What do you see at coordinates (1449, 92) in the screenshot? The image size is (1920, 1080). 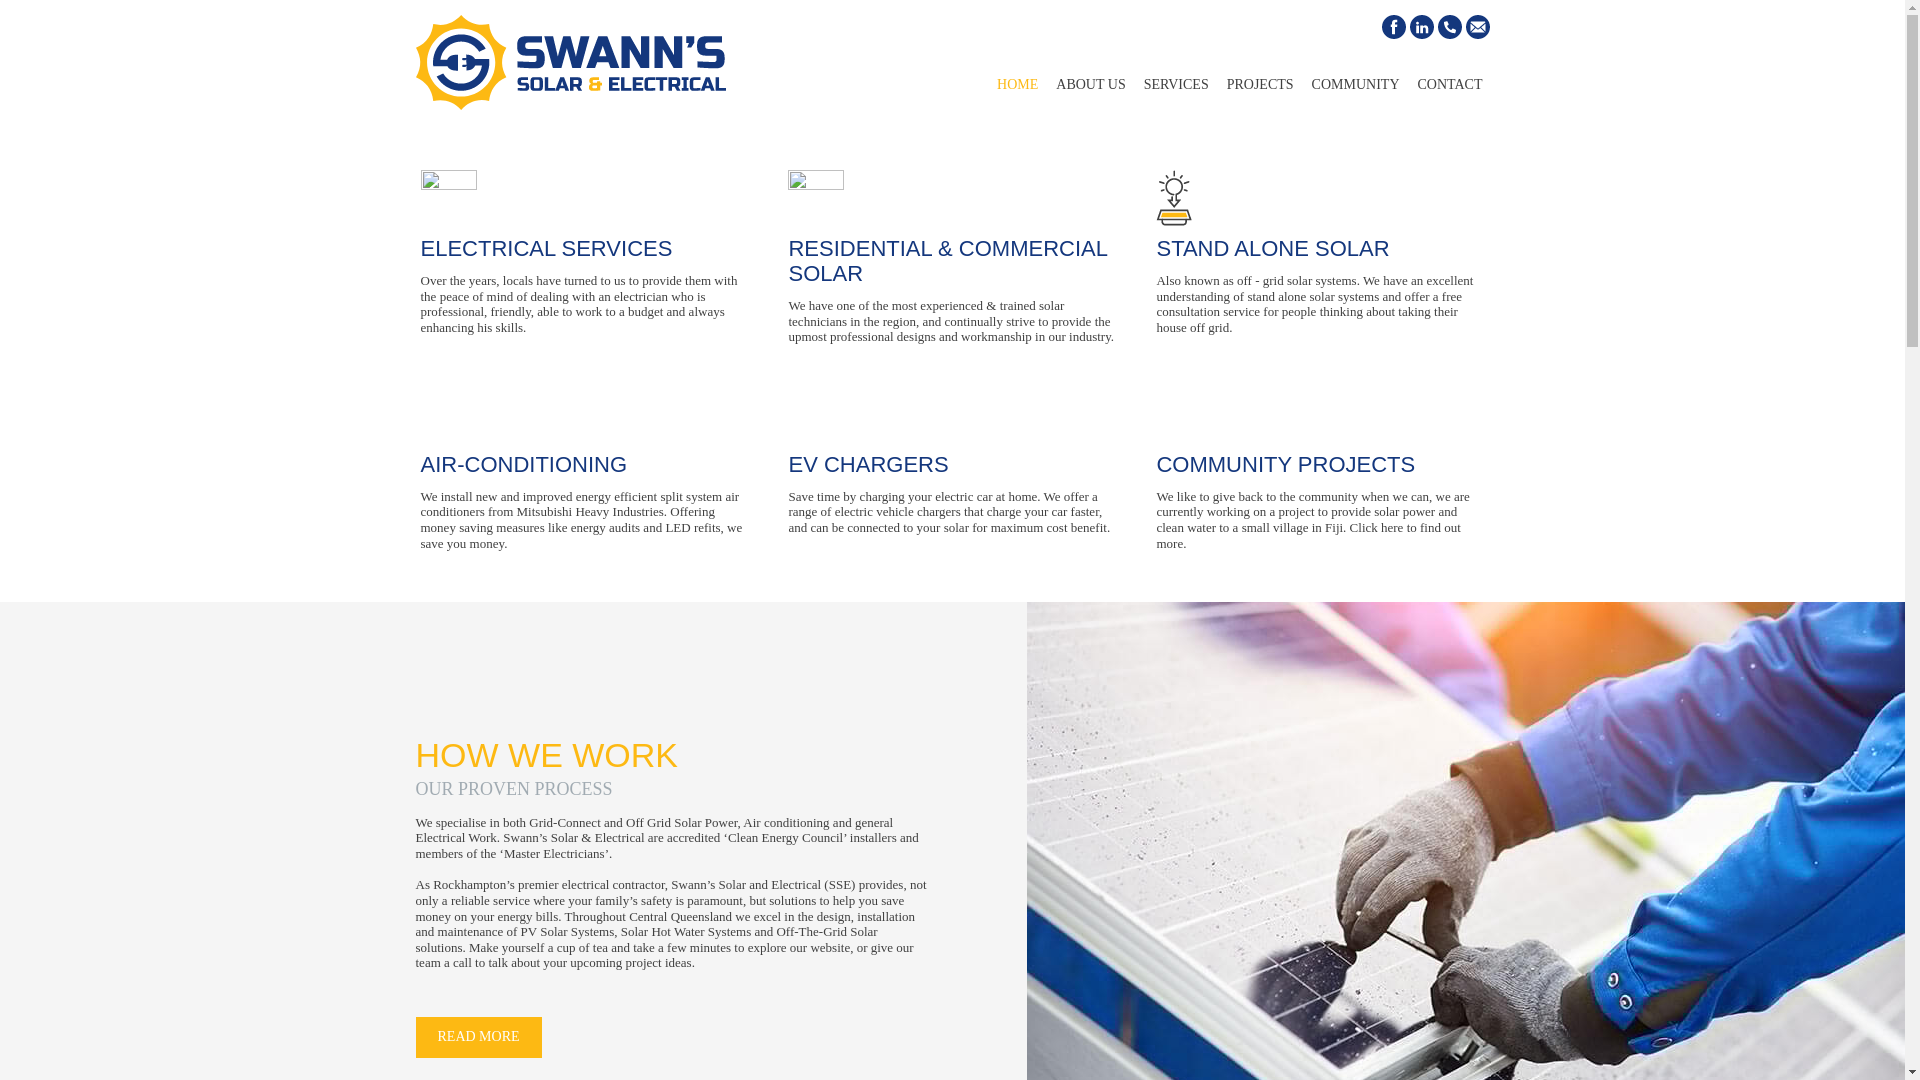 I see `CONTACT` at bounding box center [1449, 92].